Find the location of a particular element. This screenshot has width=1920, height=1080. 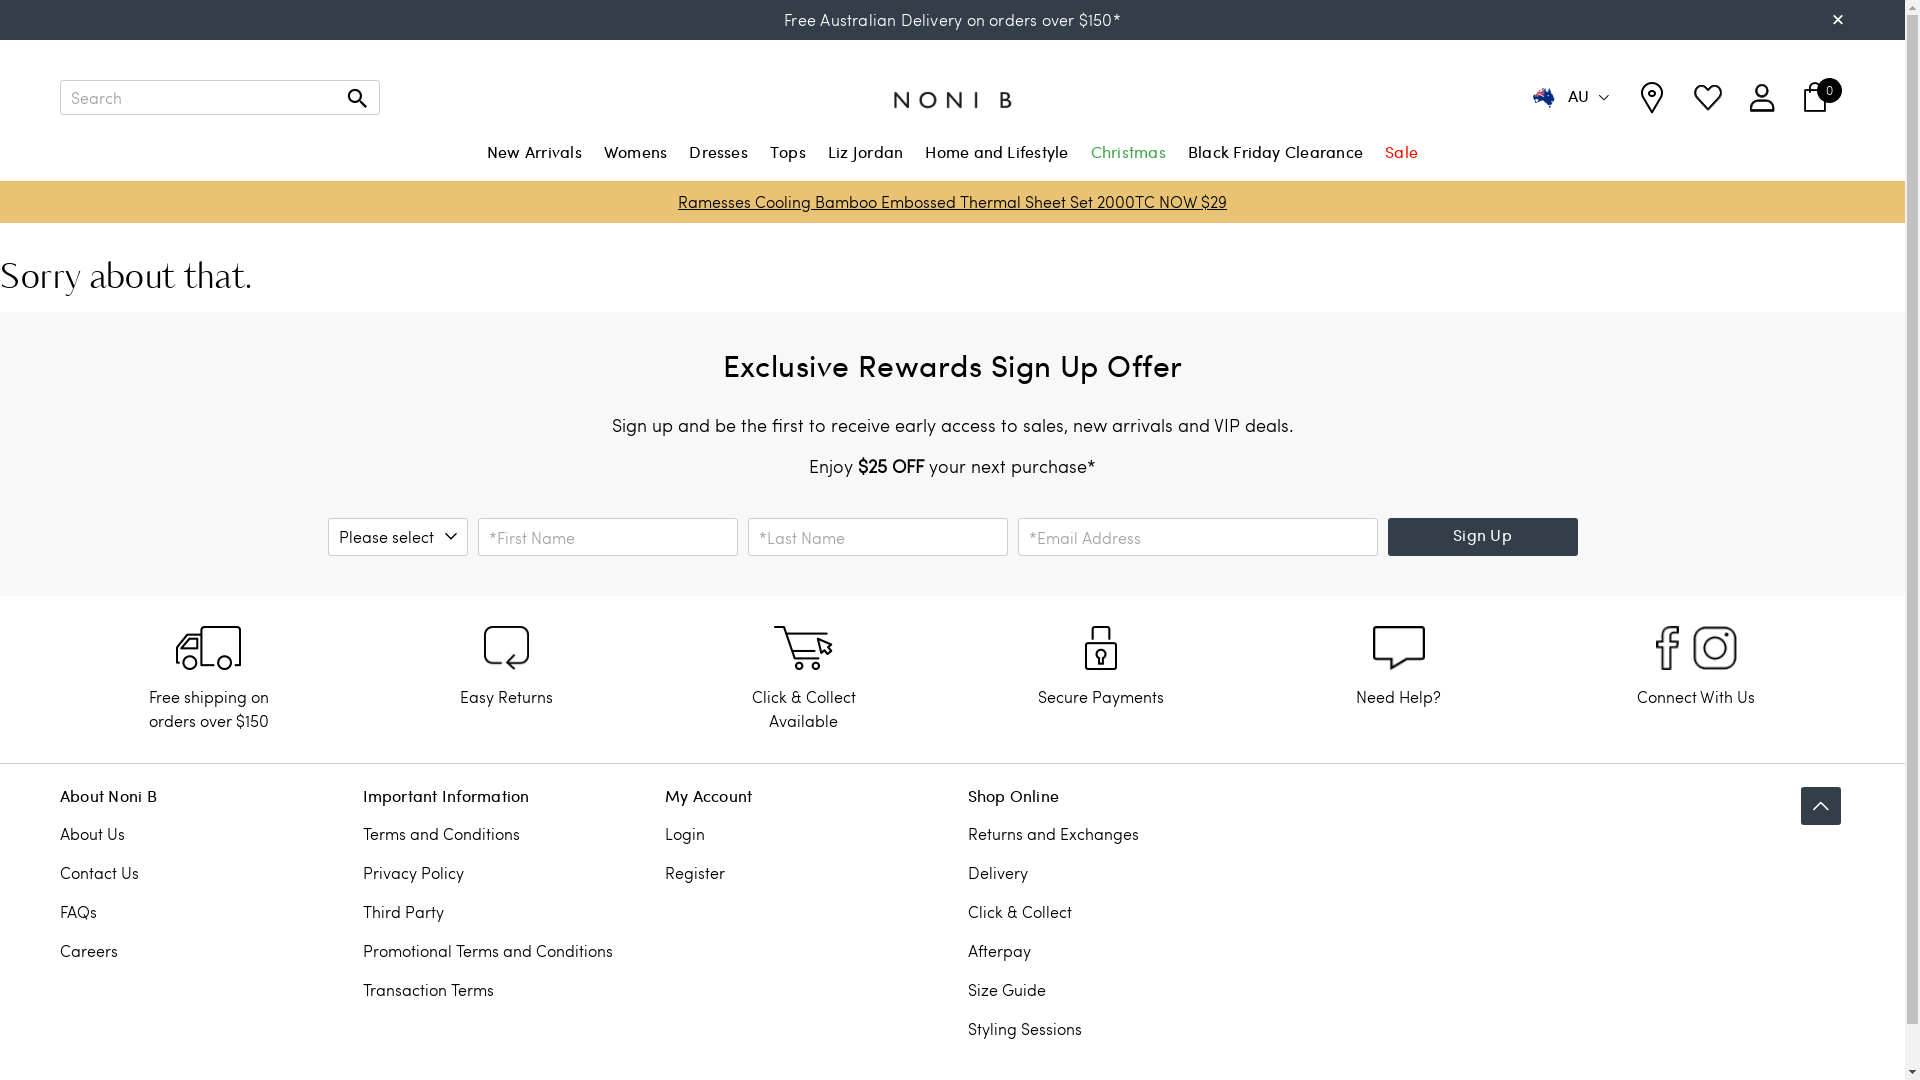

Black Friday Clearance is located at coordinates (1276, 163).